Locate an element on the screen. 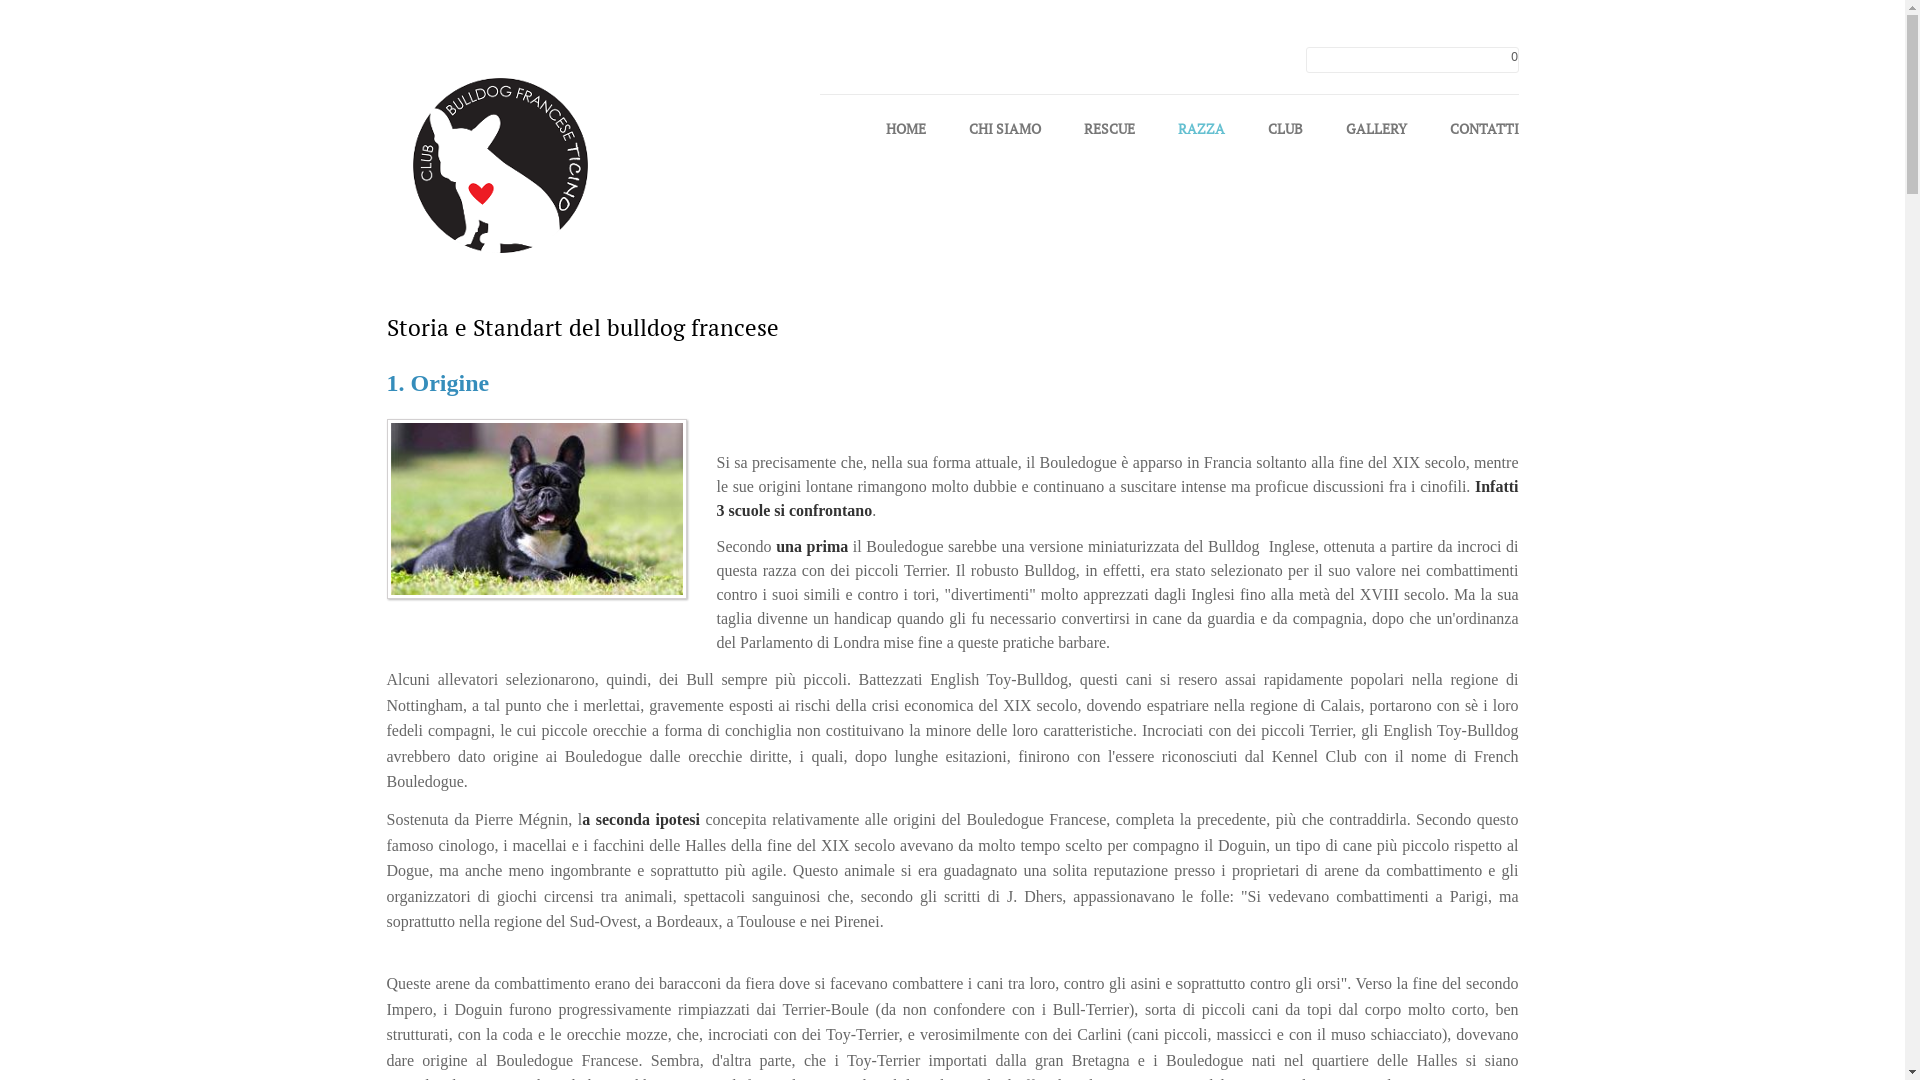  RESCUE is located at coordinates (1110, 137).